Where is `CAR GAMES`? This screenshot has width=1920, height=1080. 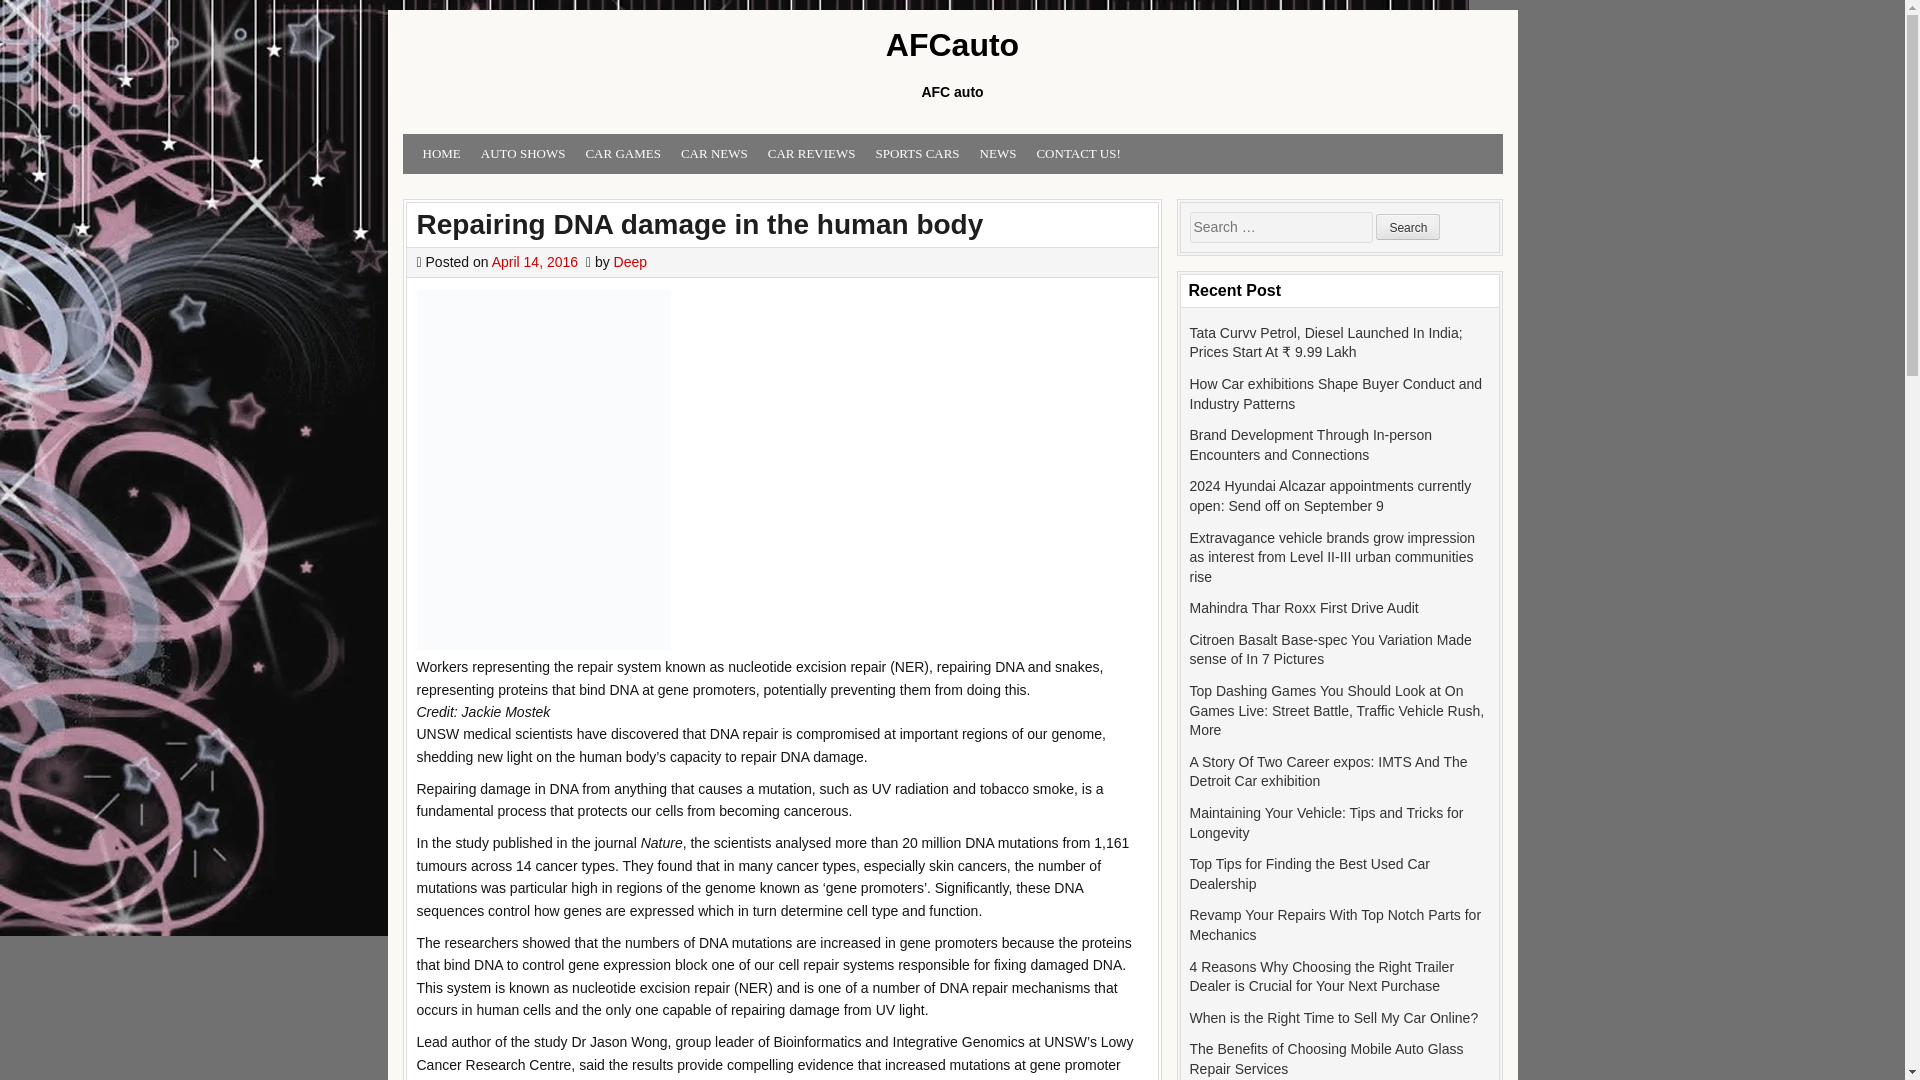
CAR GAMES is located at coordinates (622, 154).